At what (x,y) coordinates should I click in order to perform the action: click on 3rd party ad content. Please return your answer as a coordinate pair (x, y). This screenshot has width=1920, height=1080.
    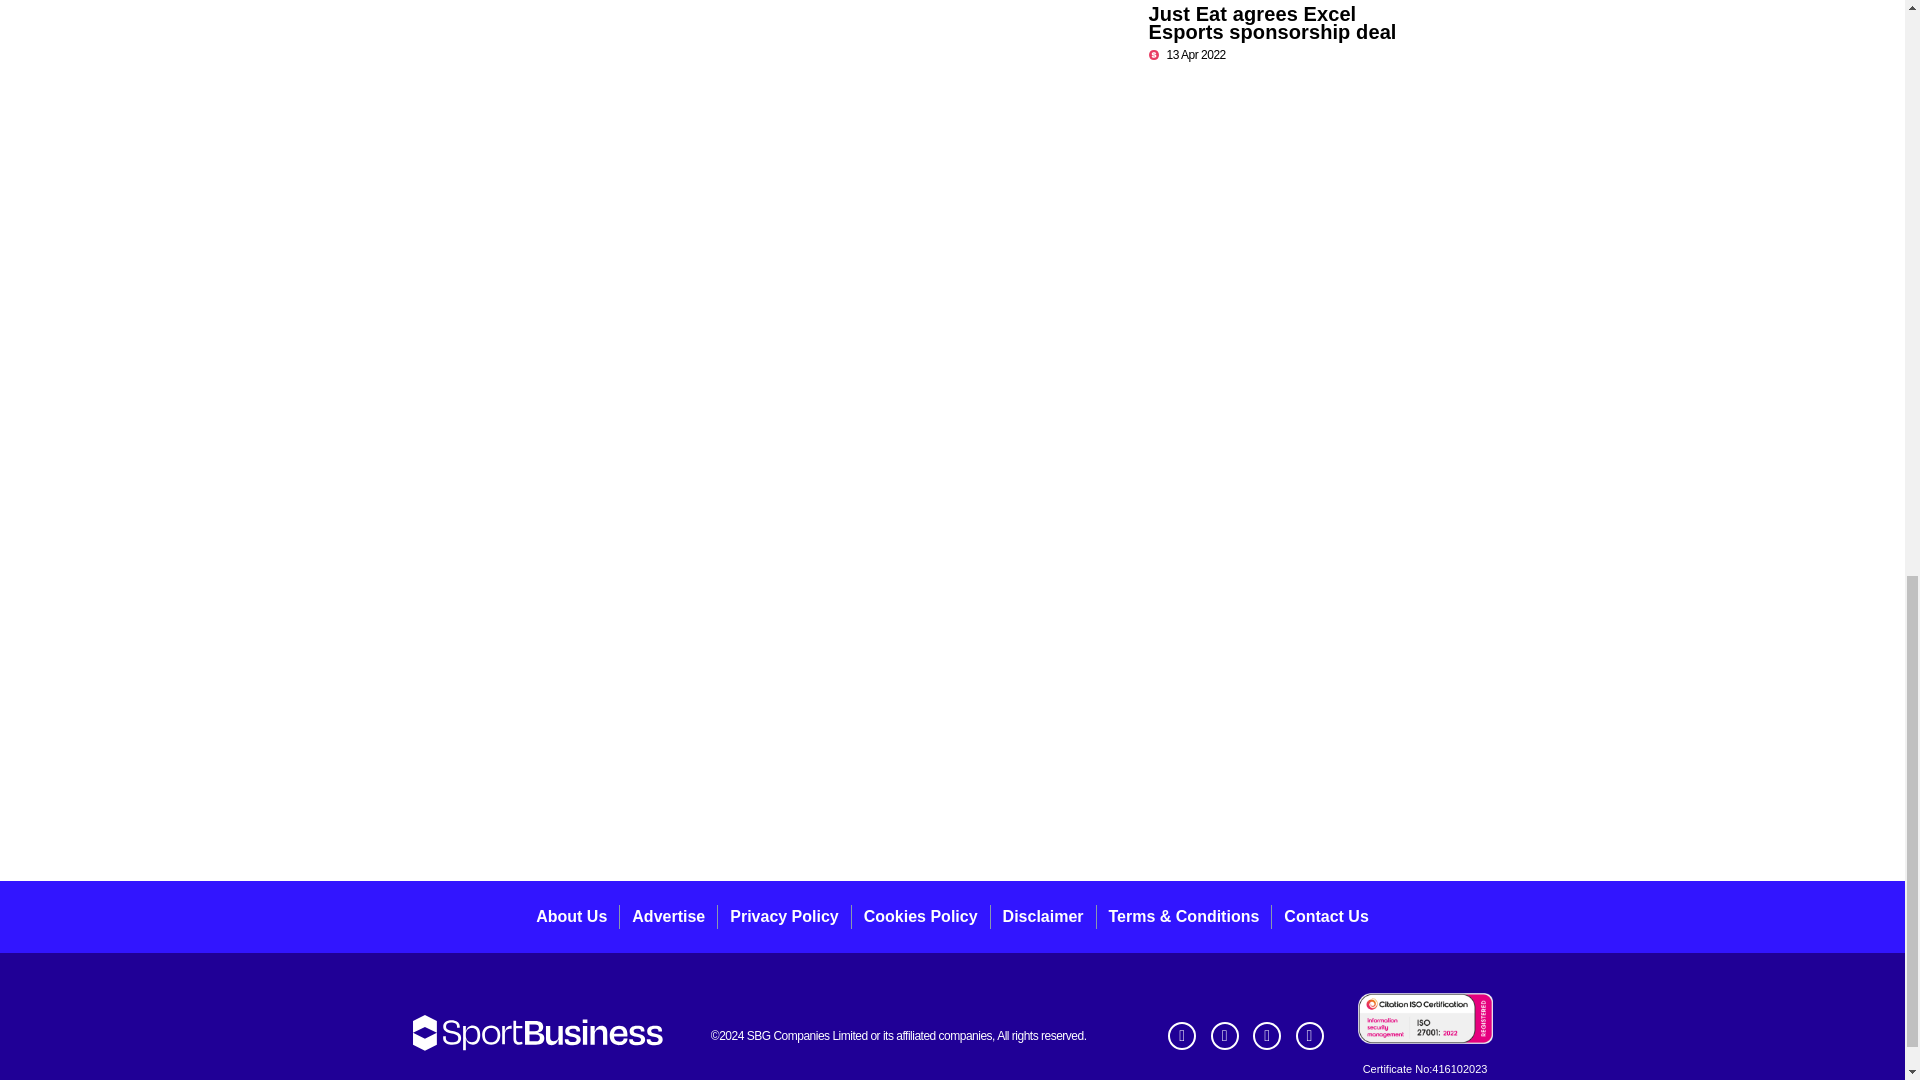
    Looking at the image, I should click on (1298, 410).